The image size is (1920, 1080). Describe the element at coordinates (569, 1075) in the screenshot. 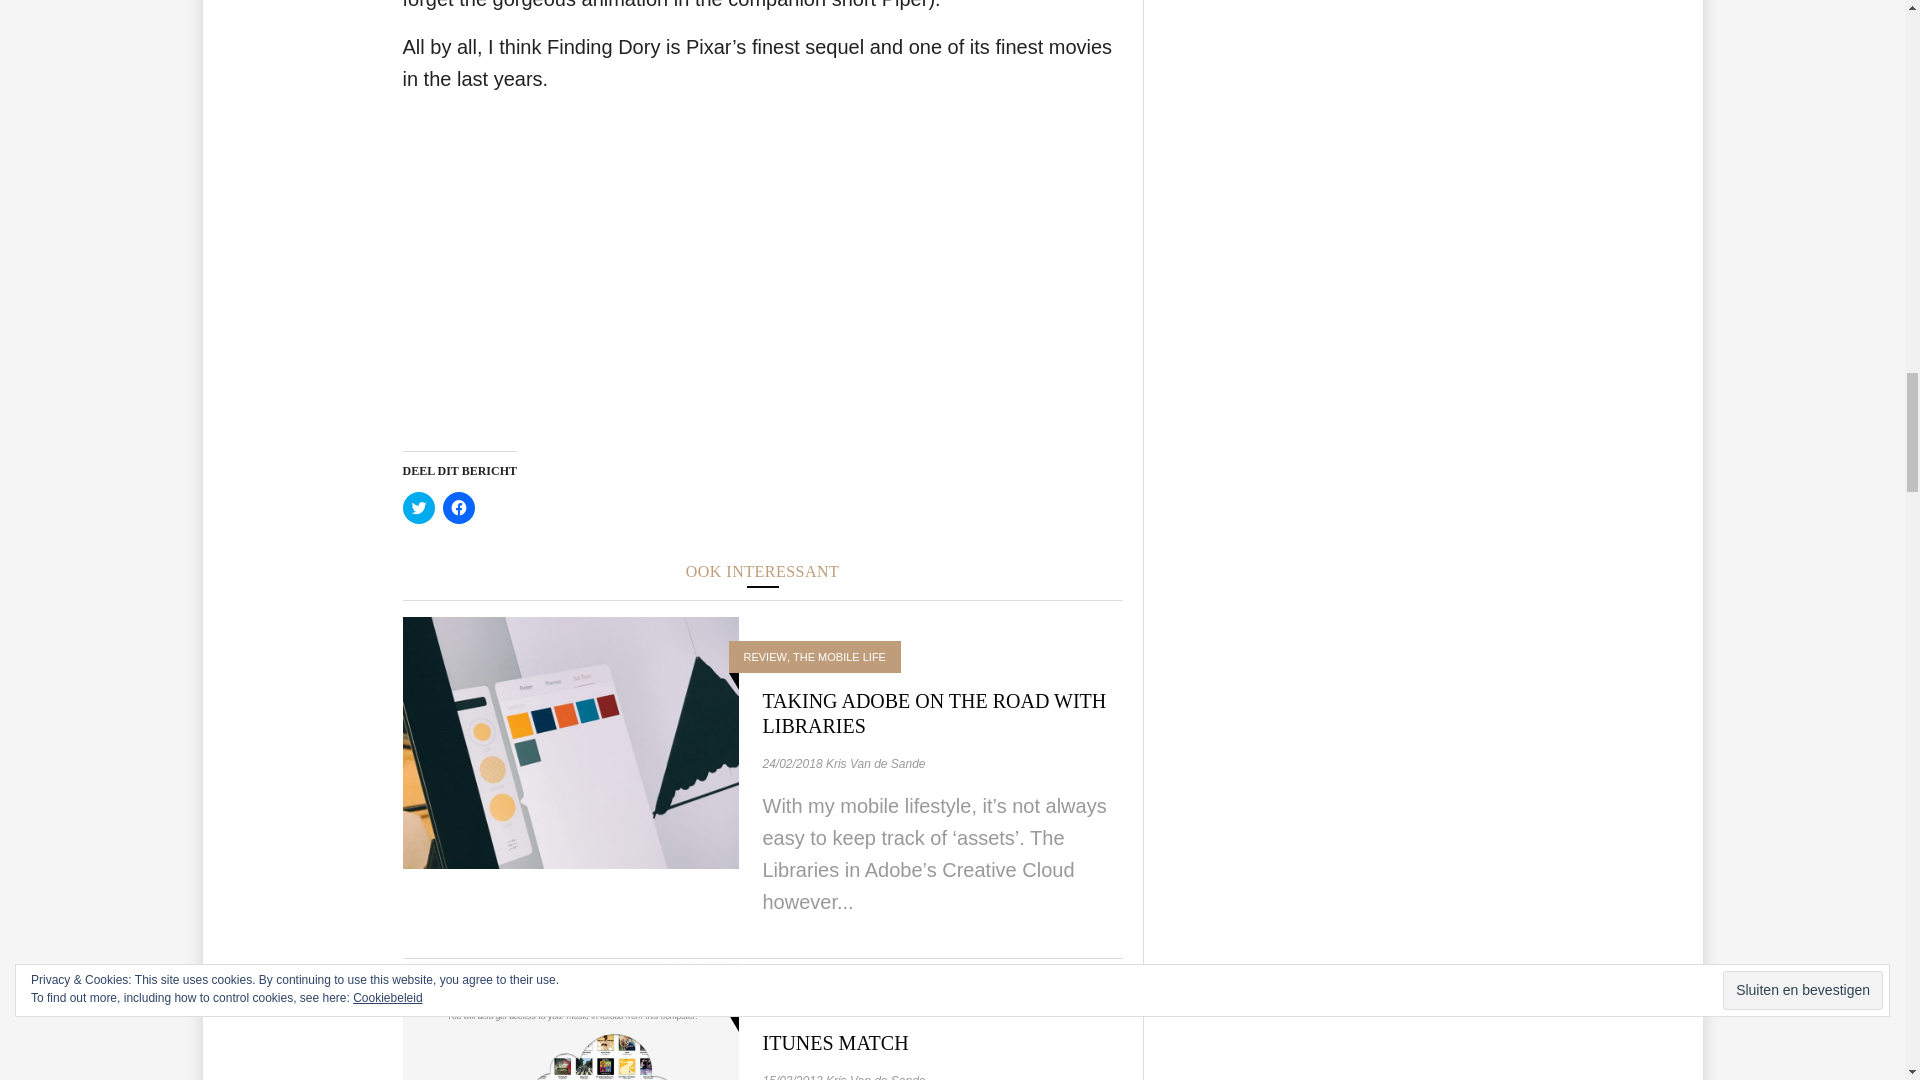

I see `iTunes Match` at that location.